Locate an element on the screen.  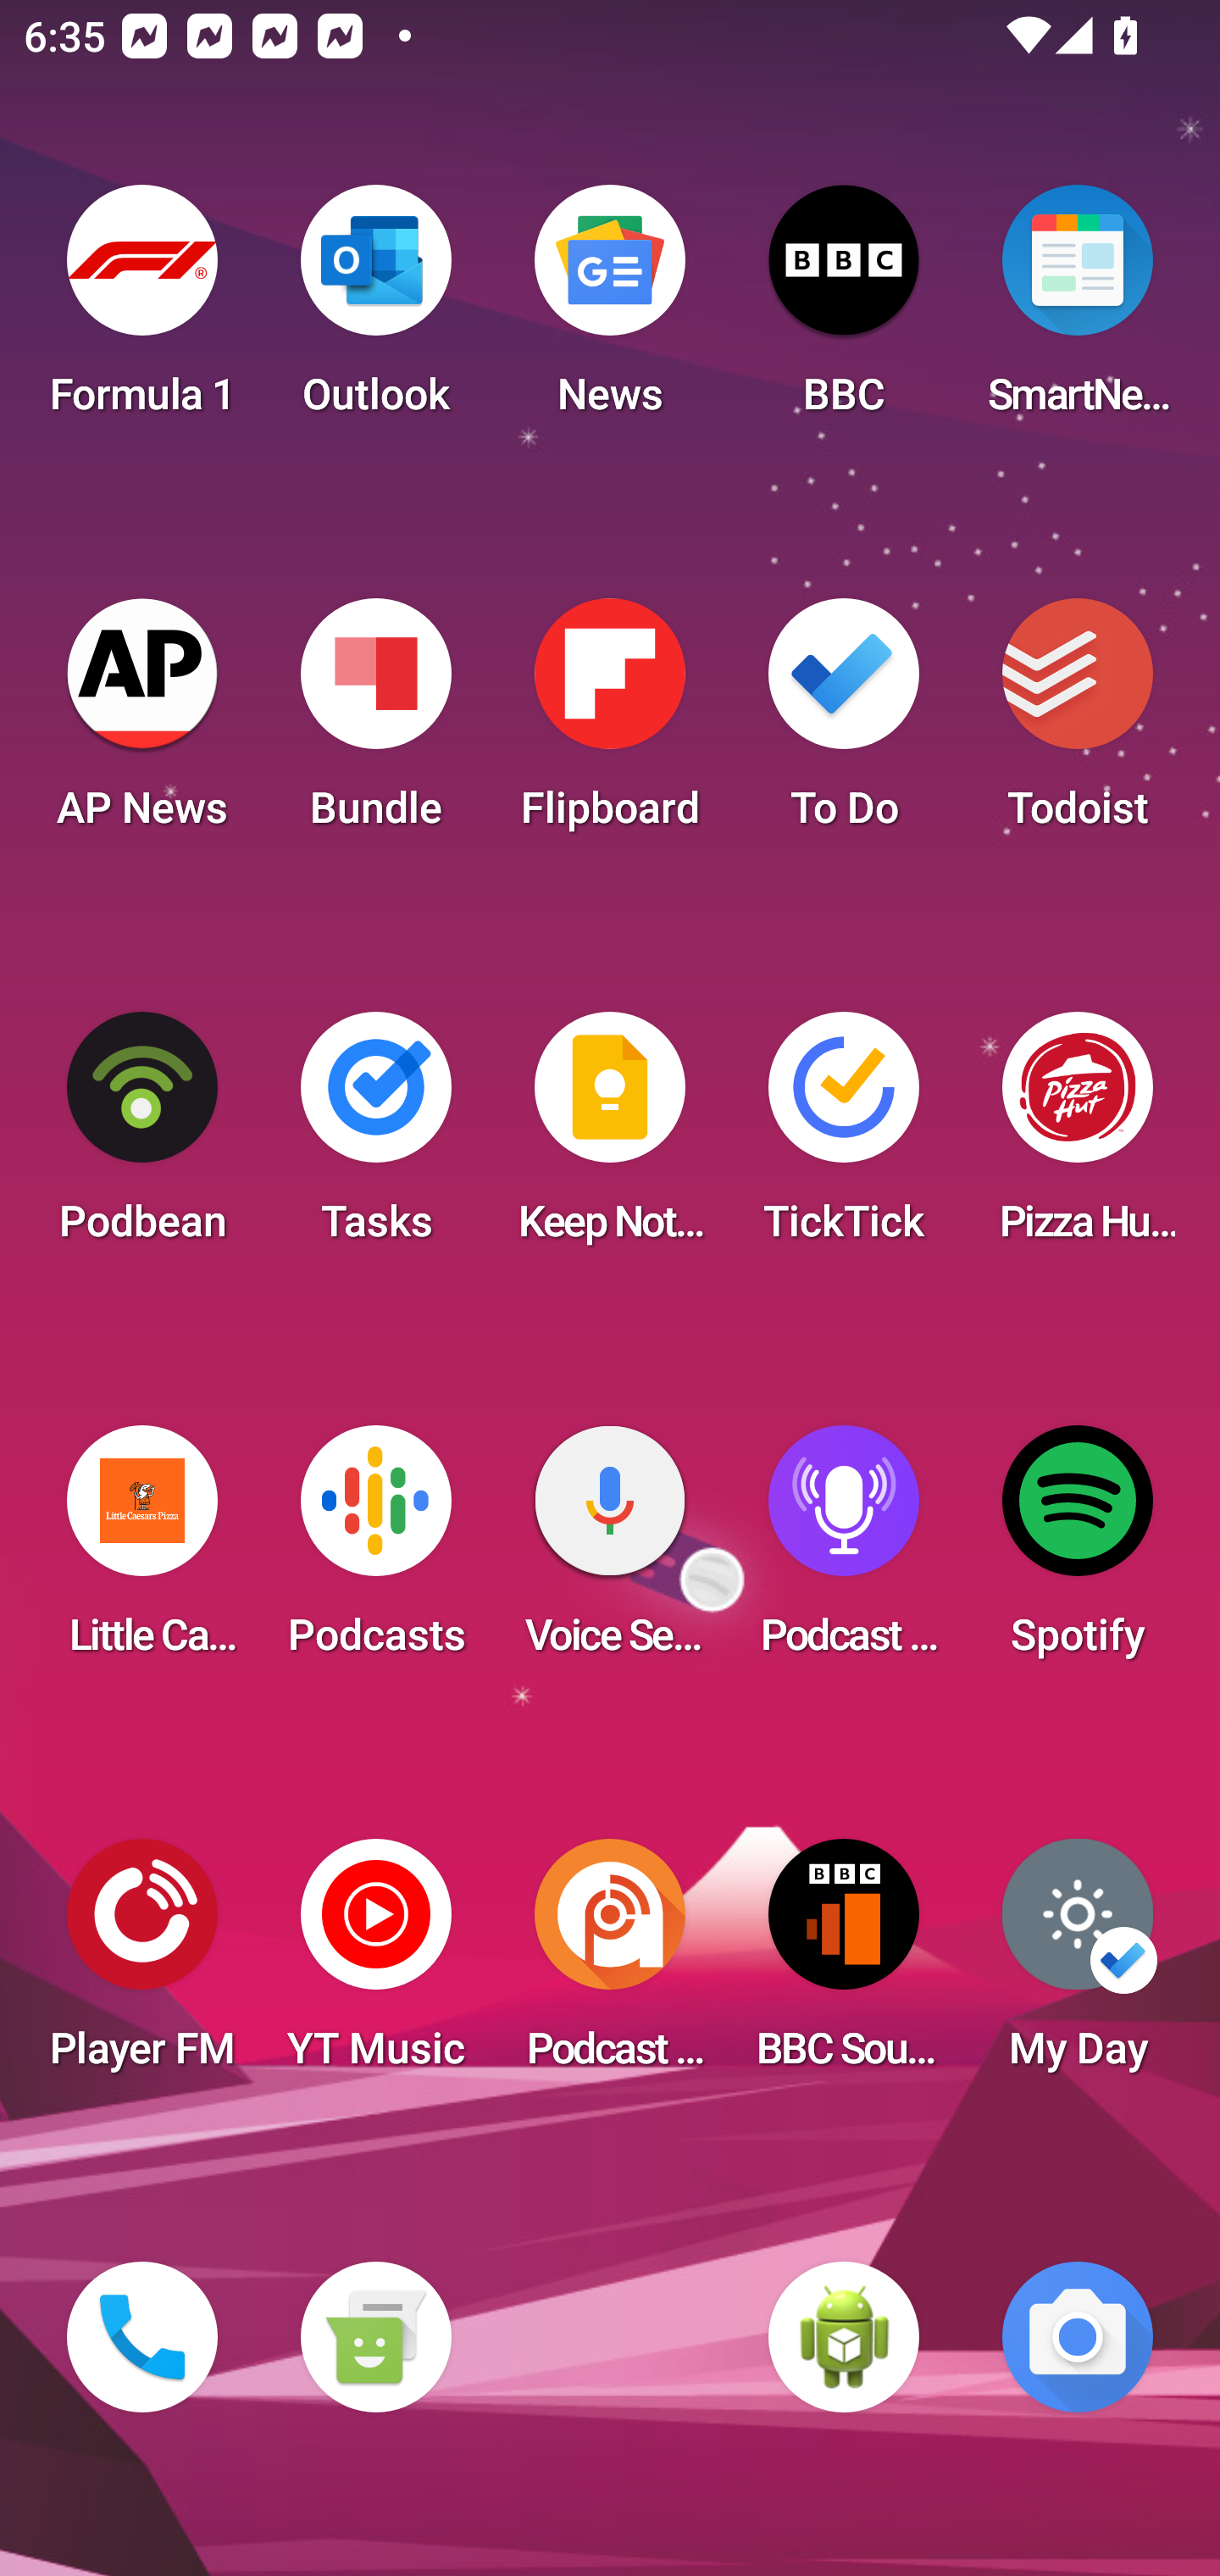
BBC Sounds is located at coordinates (844, 1964).